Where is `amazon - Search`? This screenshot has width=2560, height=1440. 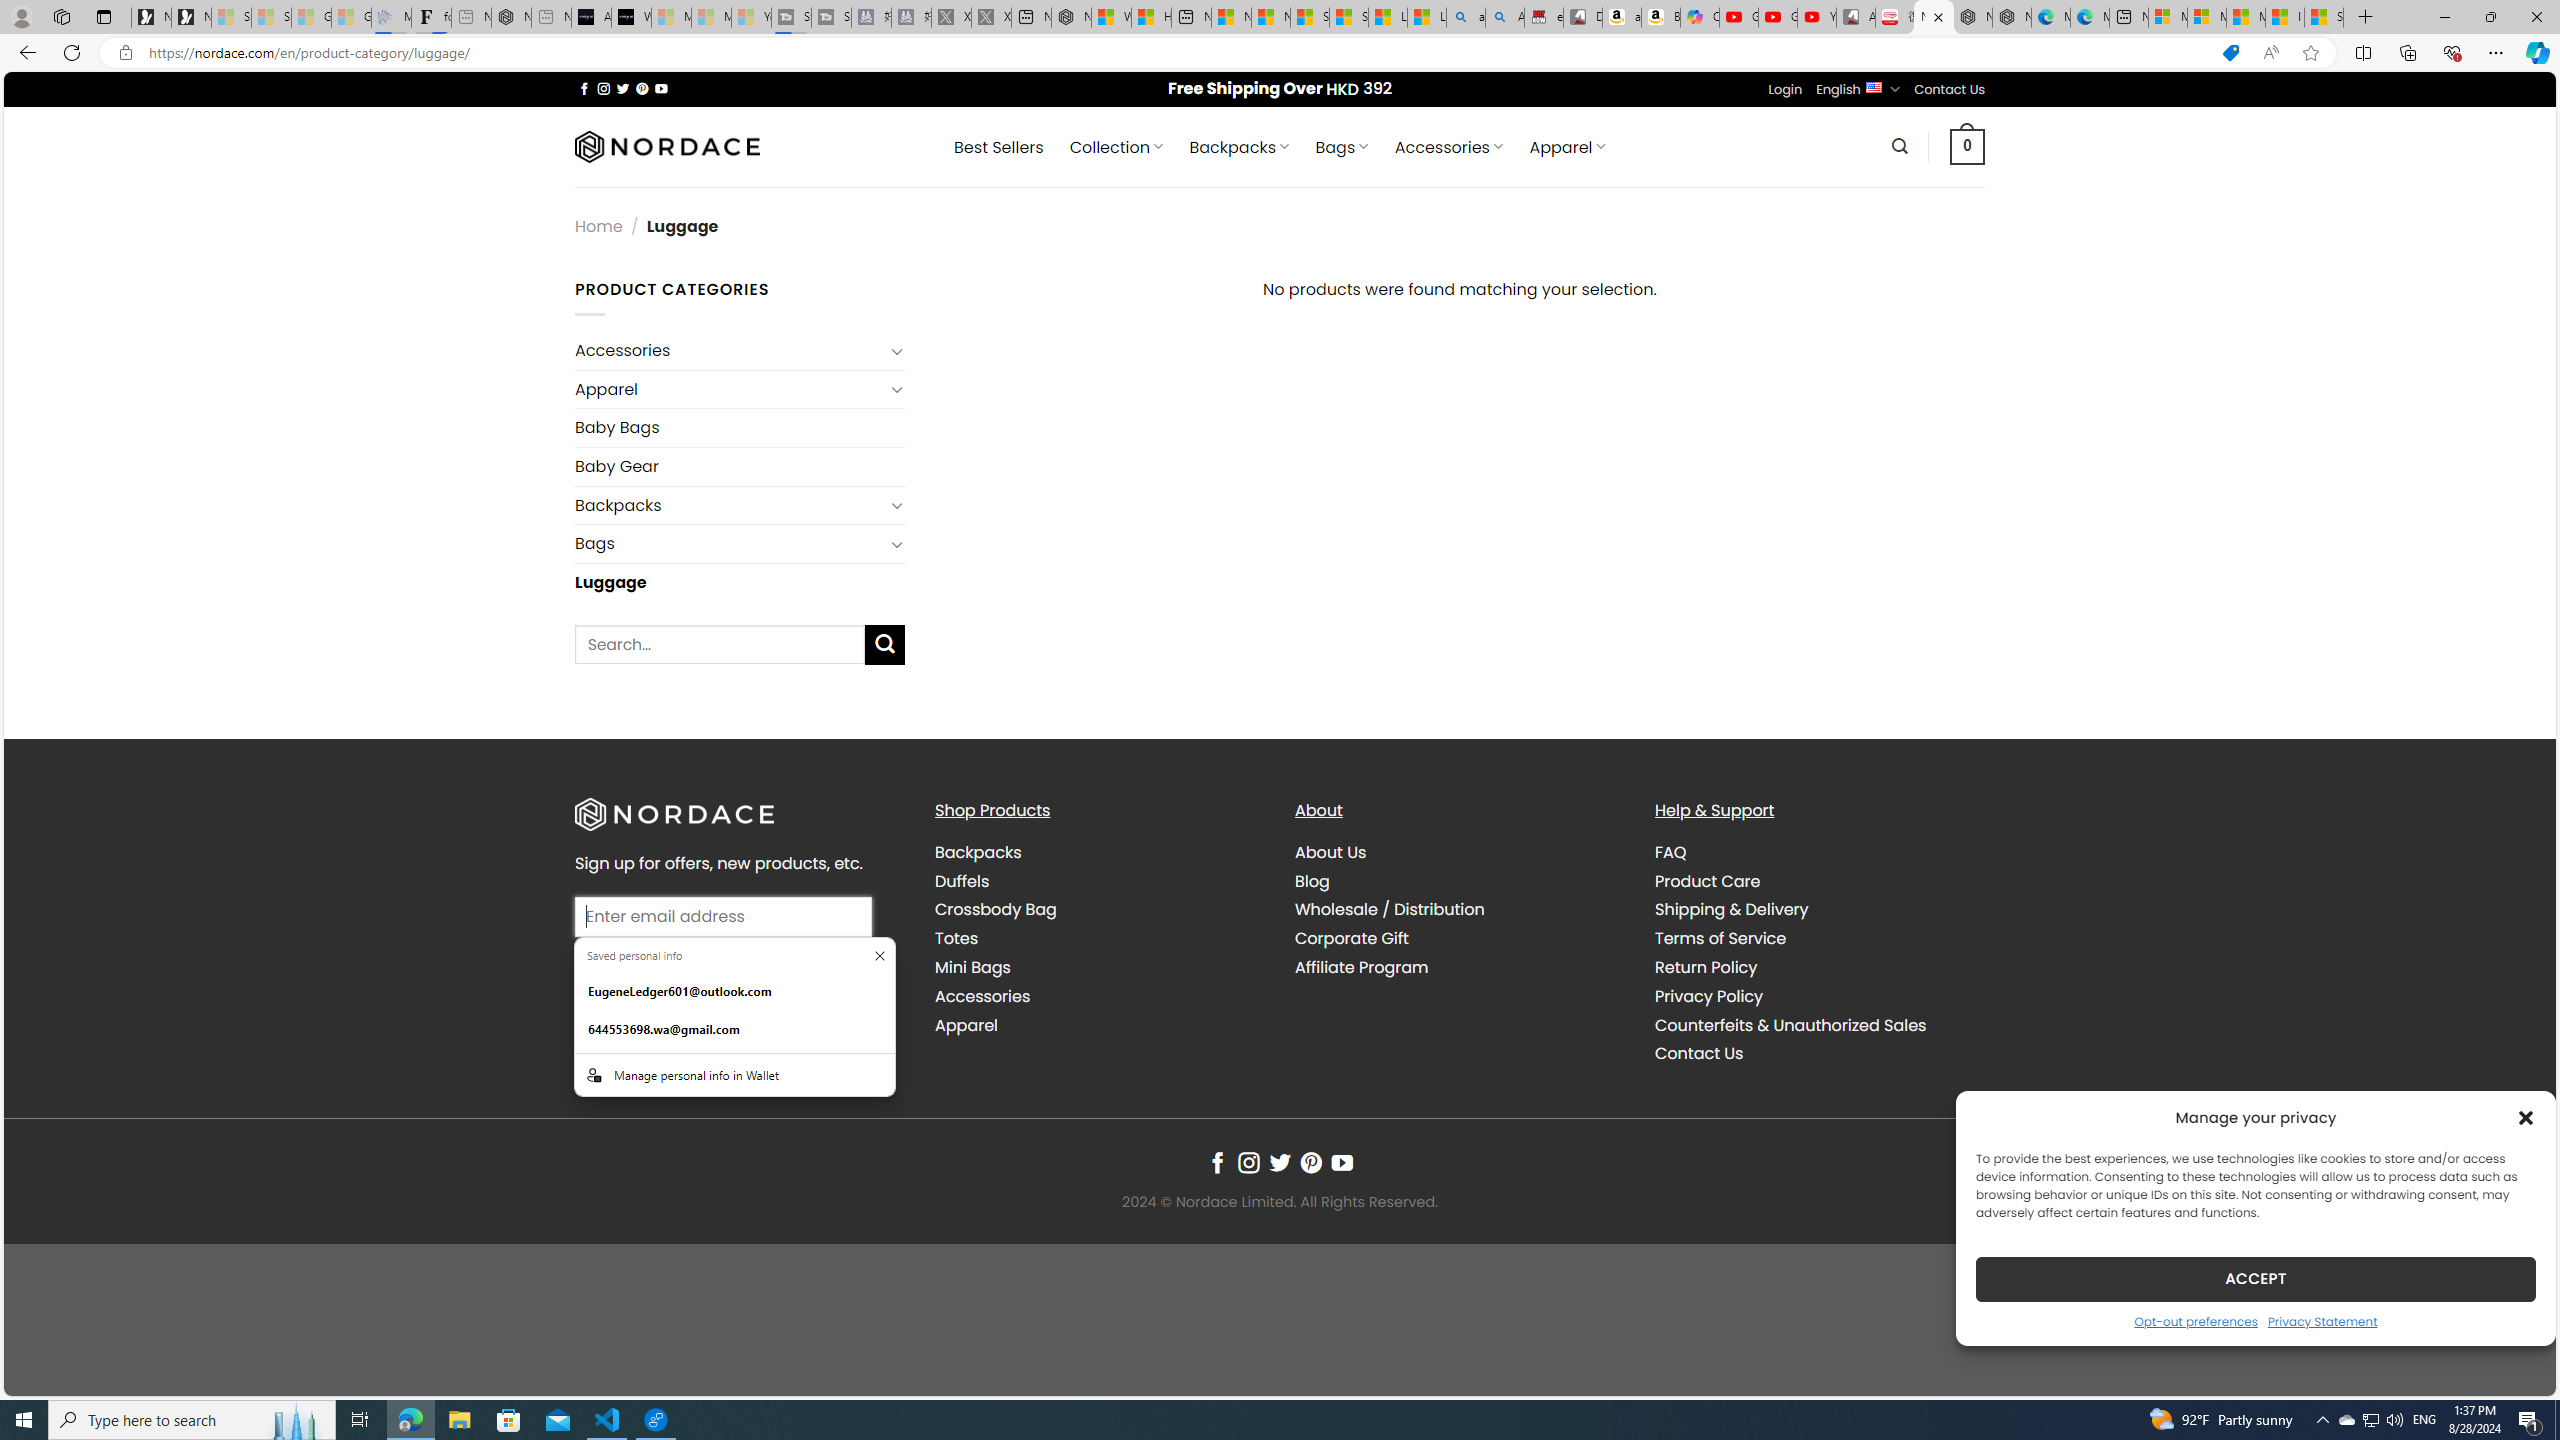
amazon - Search is located at coordinates (1466, 17).